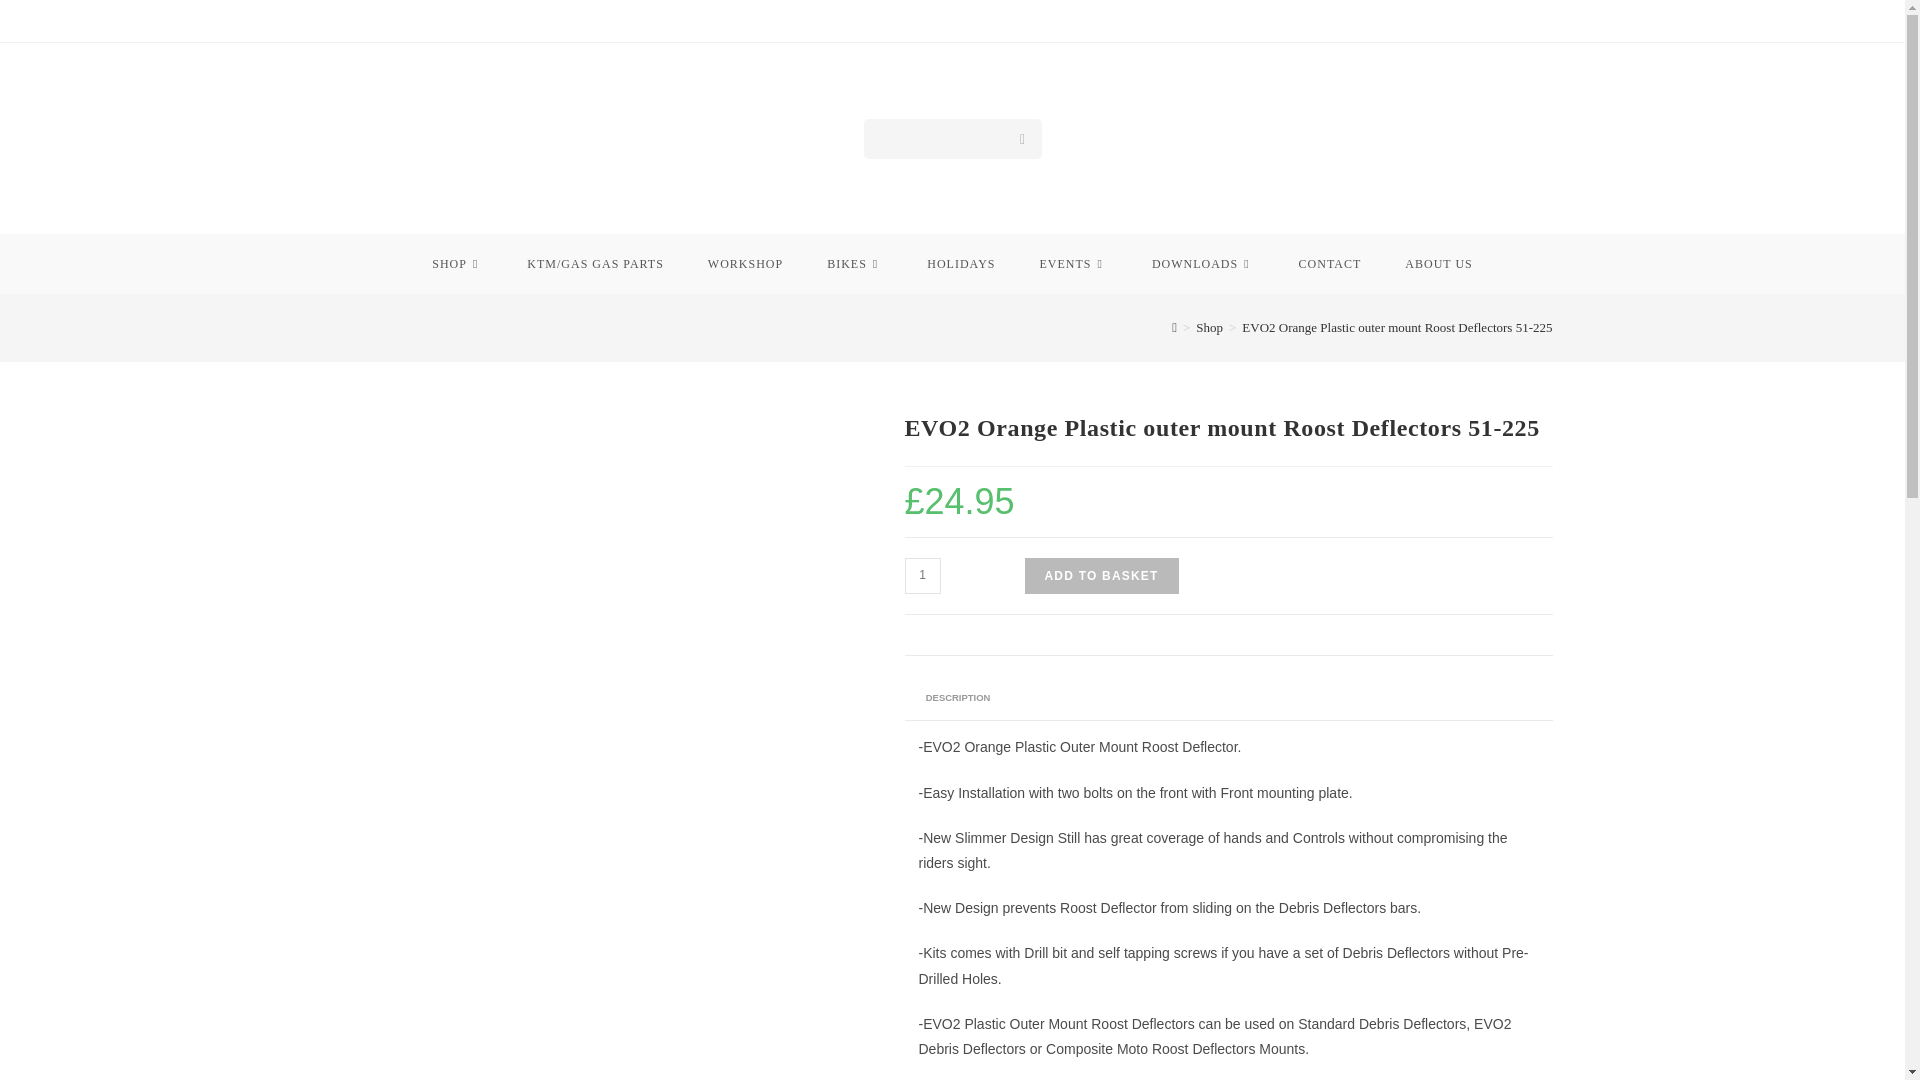 Image resolution: width=1920 pixels, height=1080 pixels. I want to click on SHOP, so click(457, 264).